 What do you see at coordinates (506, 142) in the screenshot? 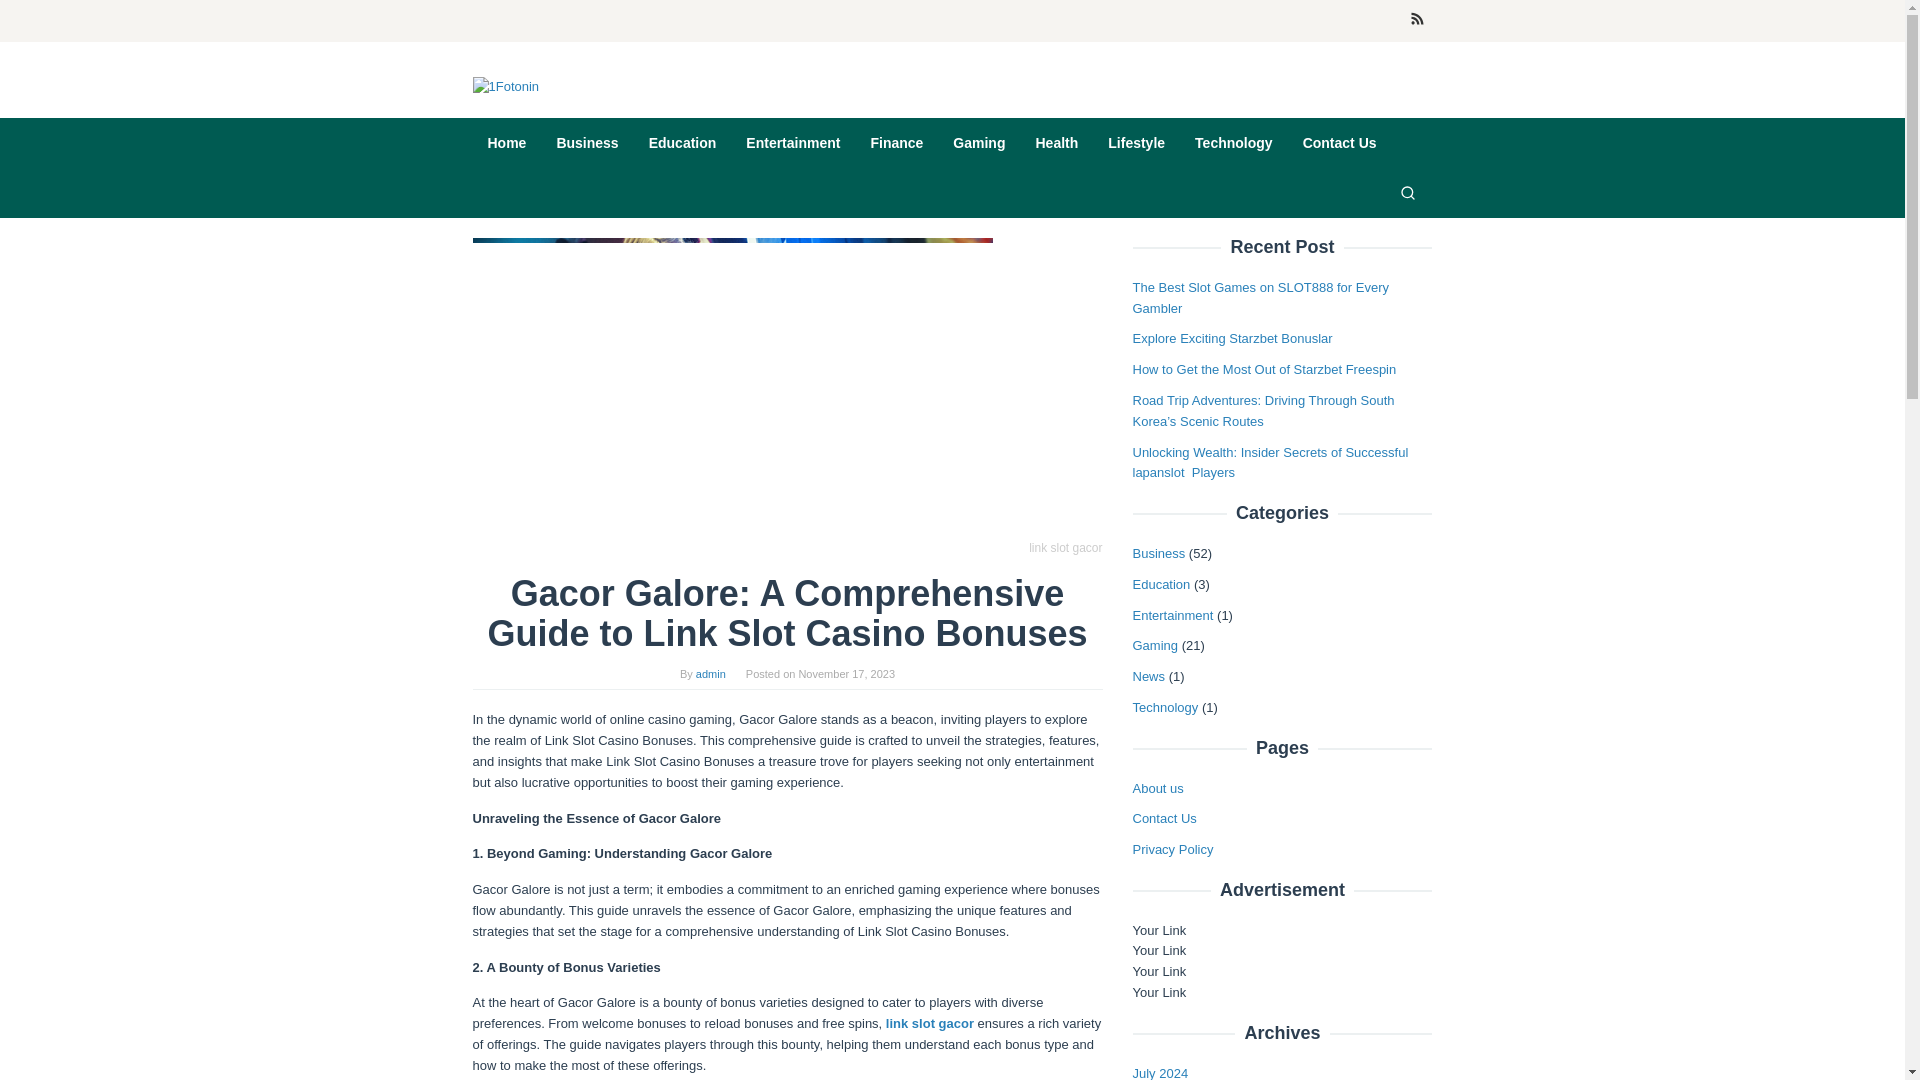
I see `Home` at bounding box center [506, 142].